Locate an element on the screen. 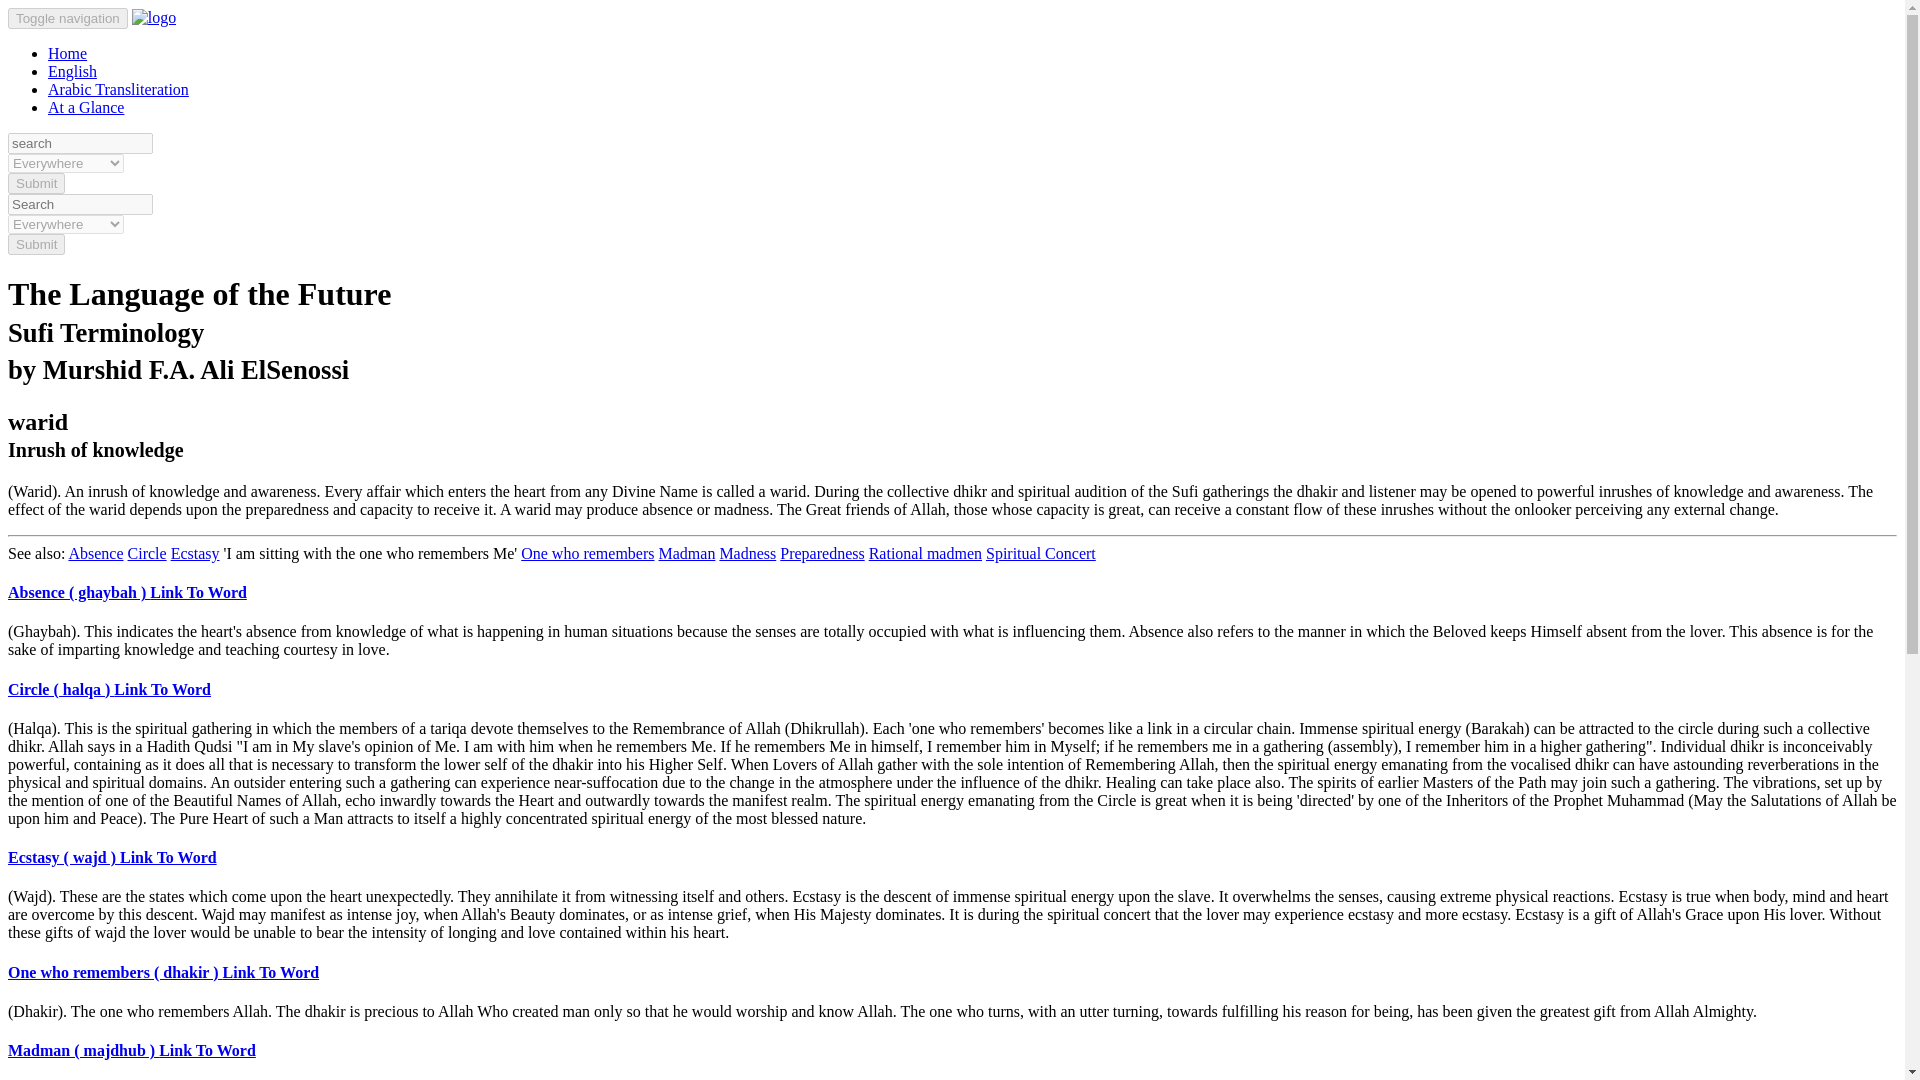  Link To Word is located at coordinates (162, 689).